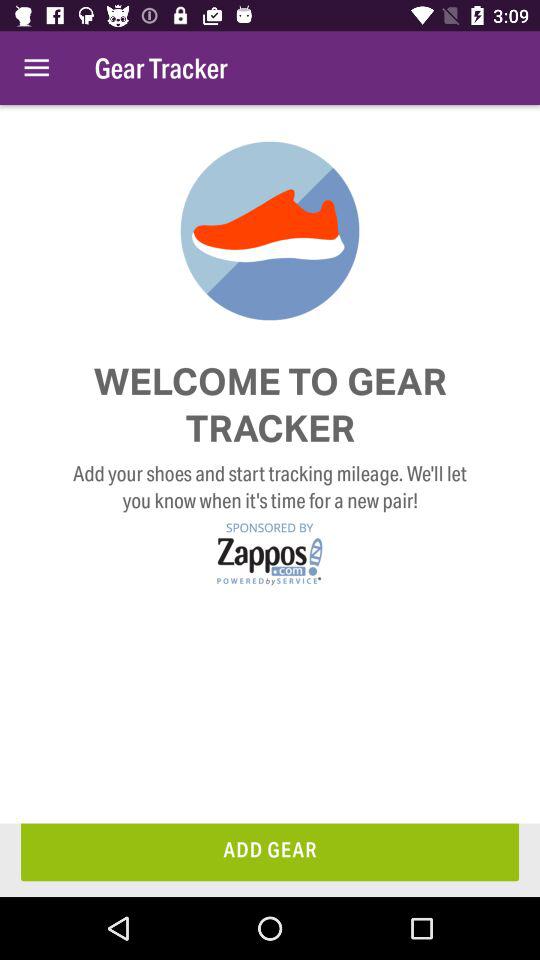 This screenshot has height=960, width=540. I want to click on flip until the add gear icon, so click(270, 852).